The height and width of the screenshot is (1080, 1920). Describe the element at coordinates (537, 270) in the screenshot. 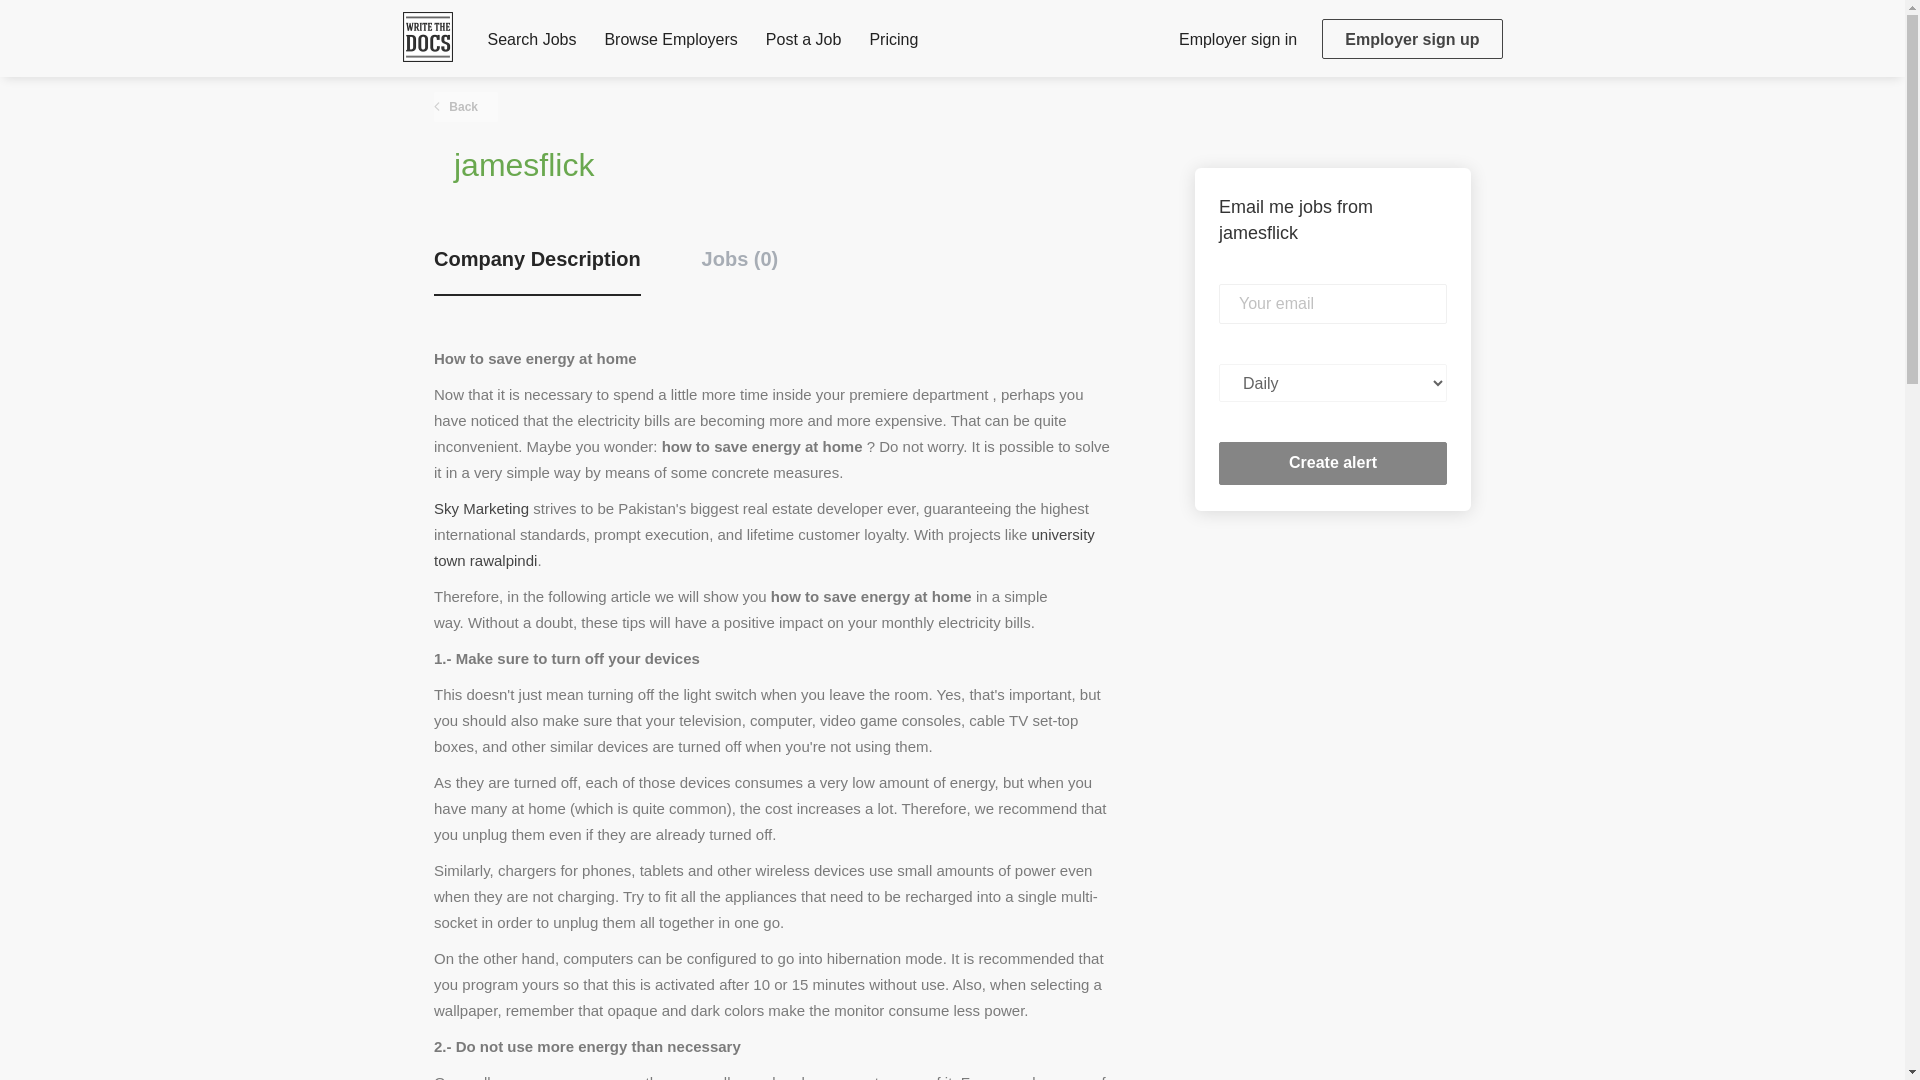

I see `Company Description` at that location.